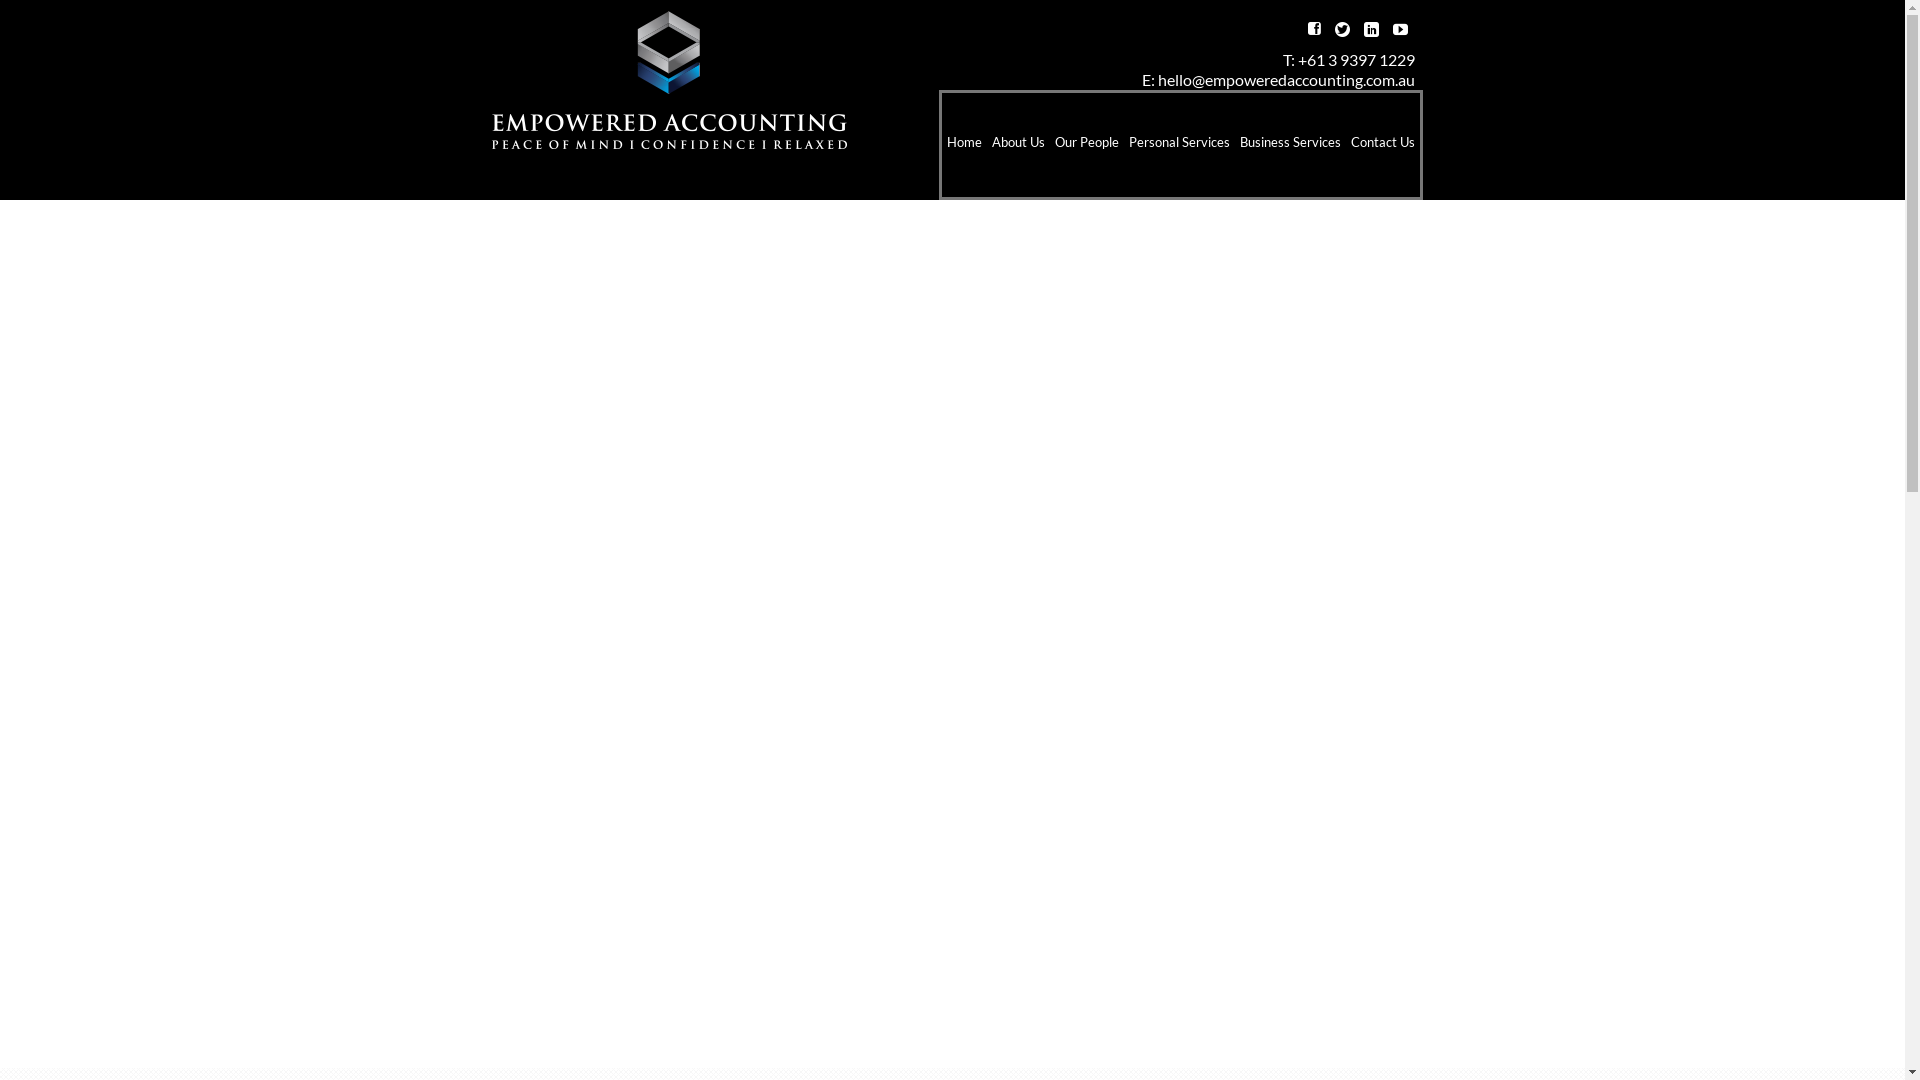 This screenshot has width=1920, height=1080. What do you see at coordinates (1286, 80) in the screenshot?
I see `hello@empoweredaccounting.com.au` at bounding box center [1286, 80].